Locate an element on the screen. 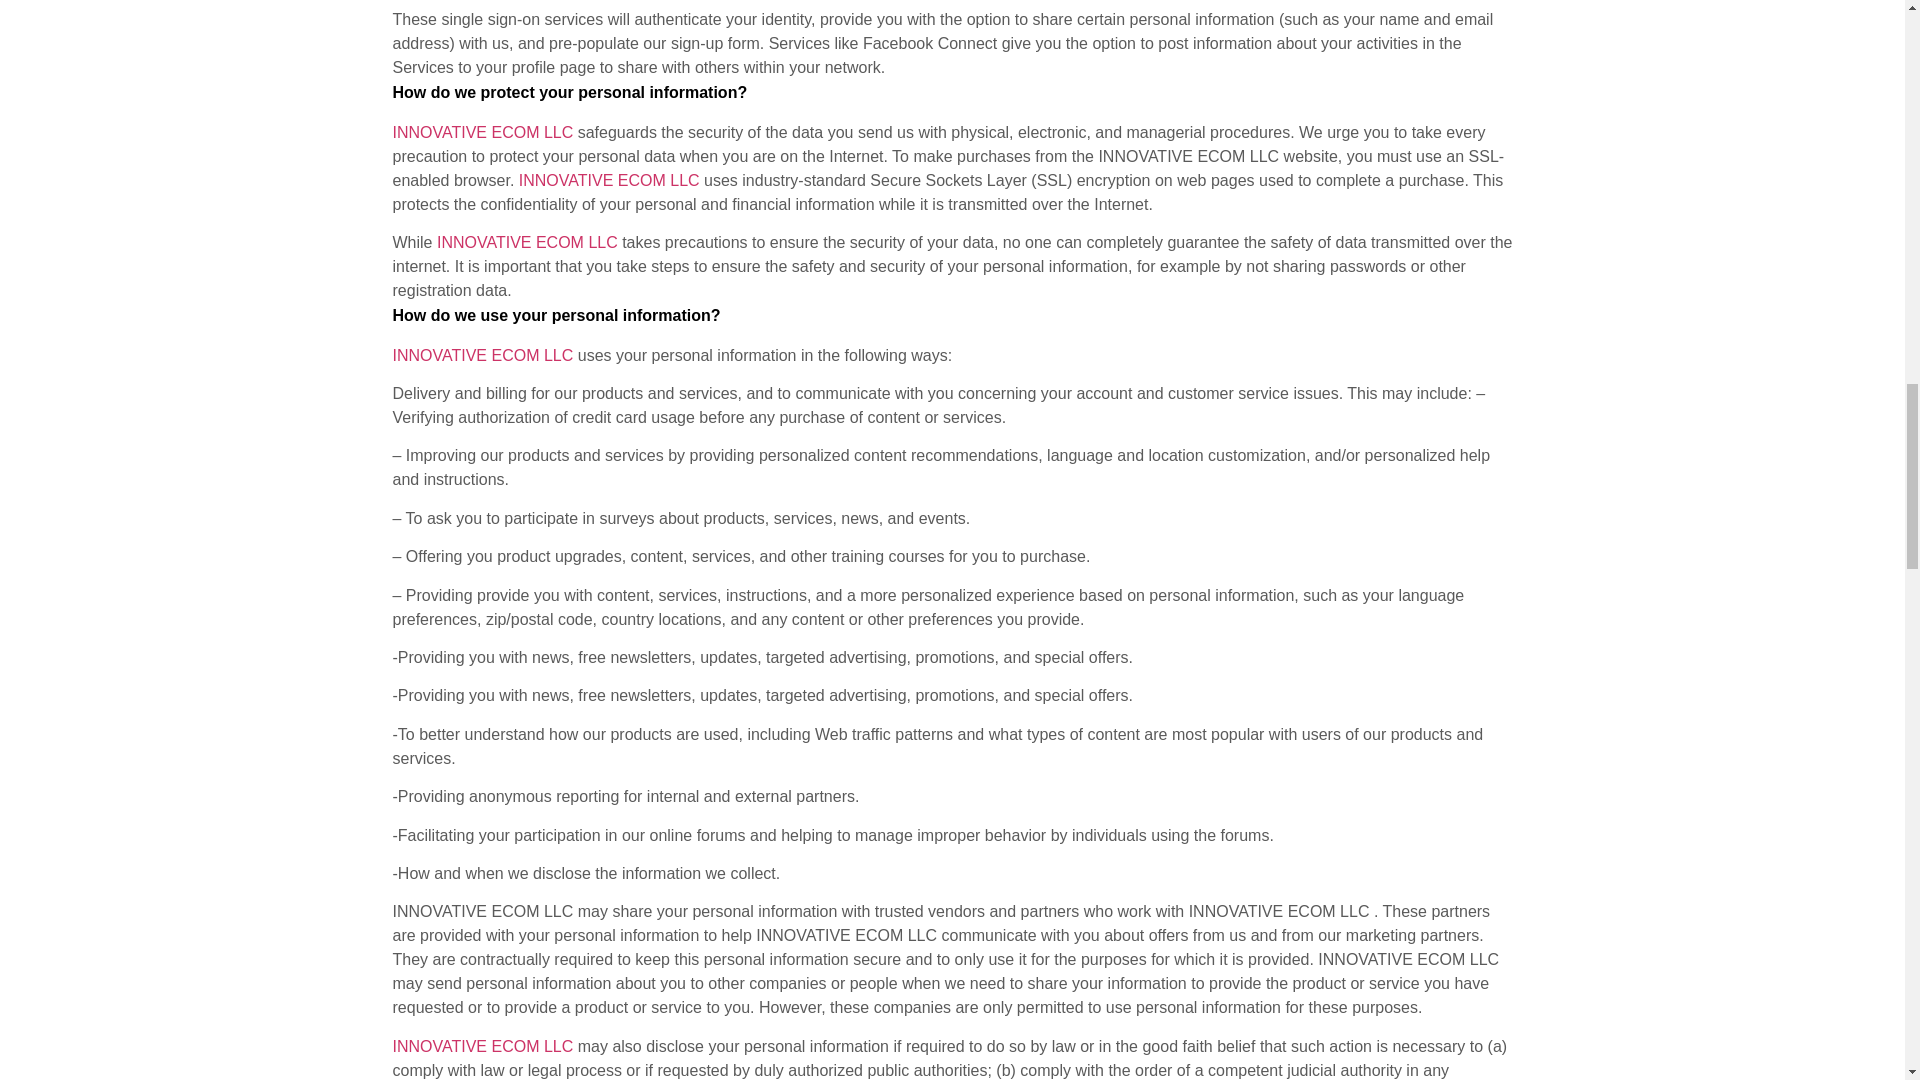 This screenshot has width=1920, height=1080. INNOVATIVE ECOM LLC is located at coordinates (482, 1046).